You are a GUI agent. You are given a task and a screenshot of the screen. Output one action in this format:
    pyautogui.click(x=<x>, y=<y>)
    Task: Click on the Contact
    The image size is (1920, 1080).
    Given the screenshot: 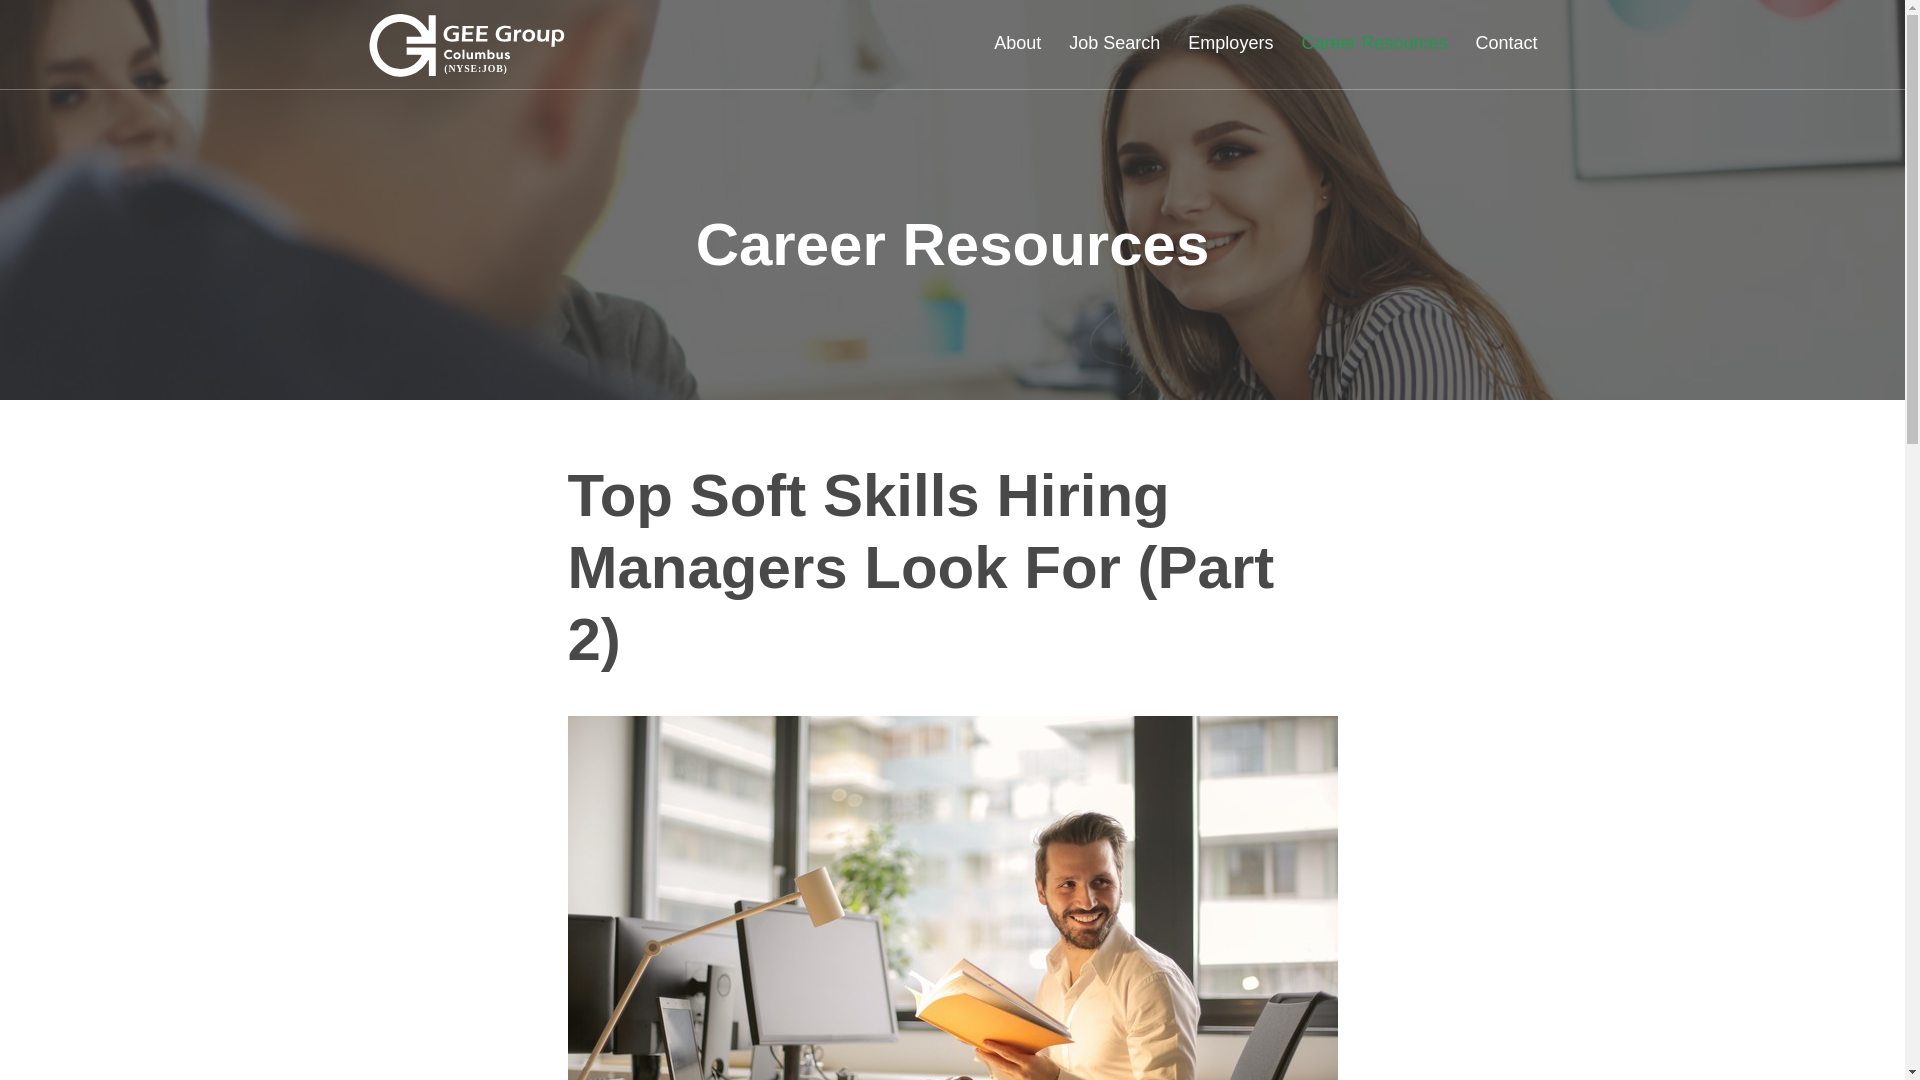 What is the action you would take?
    pyautogui.click(x=1499, y=60)
    